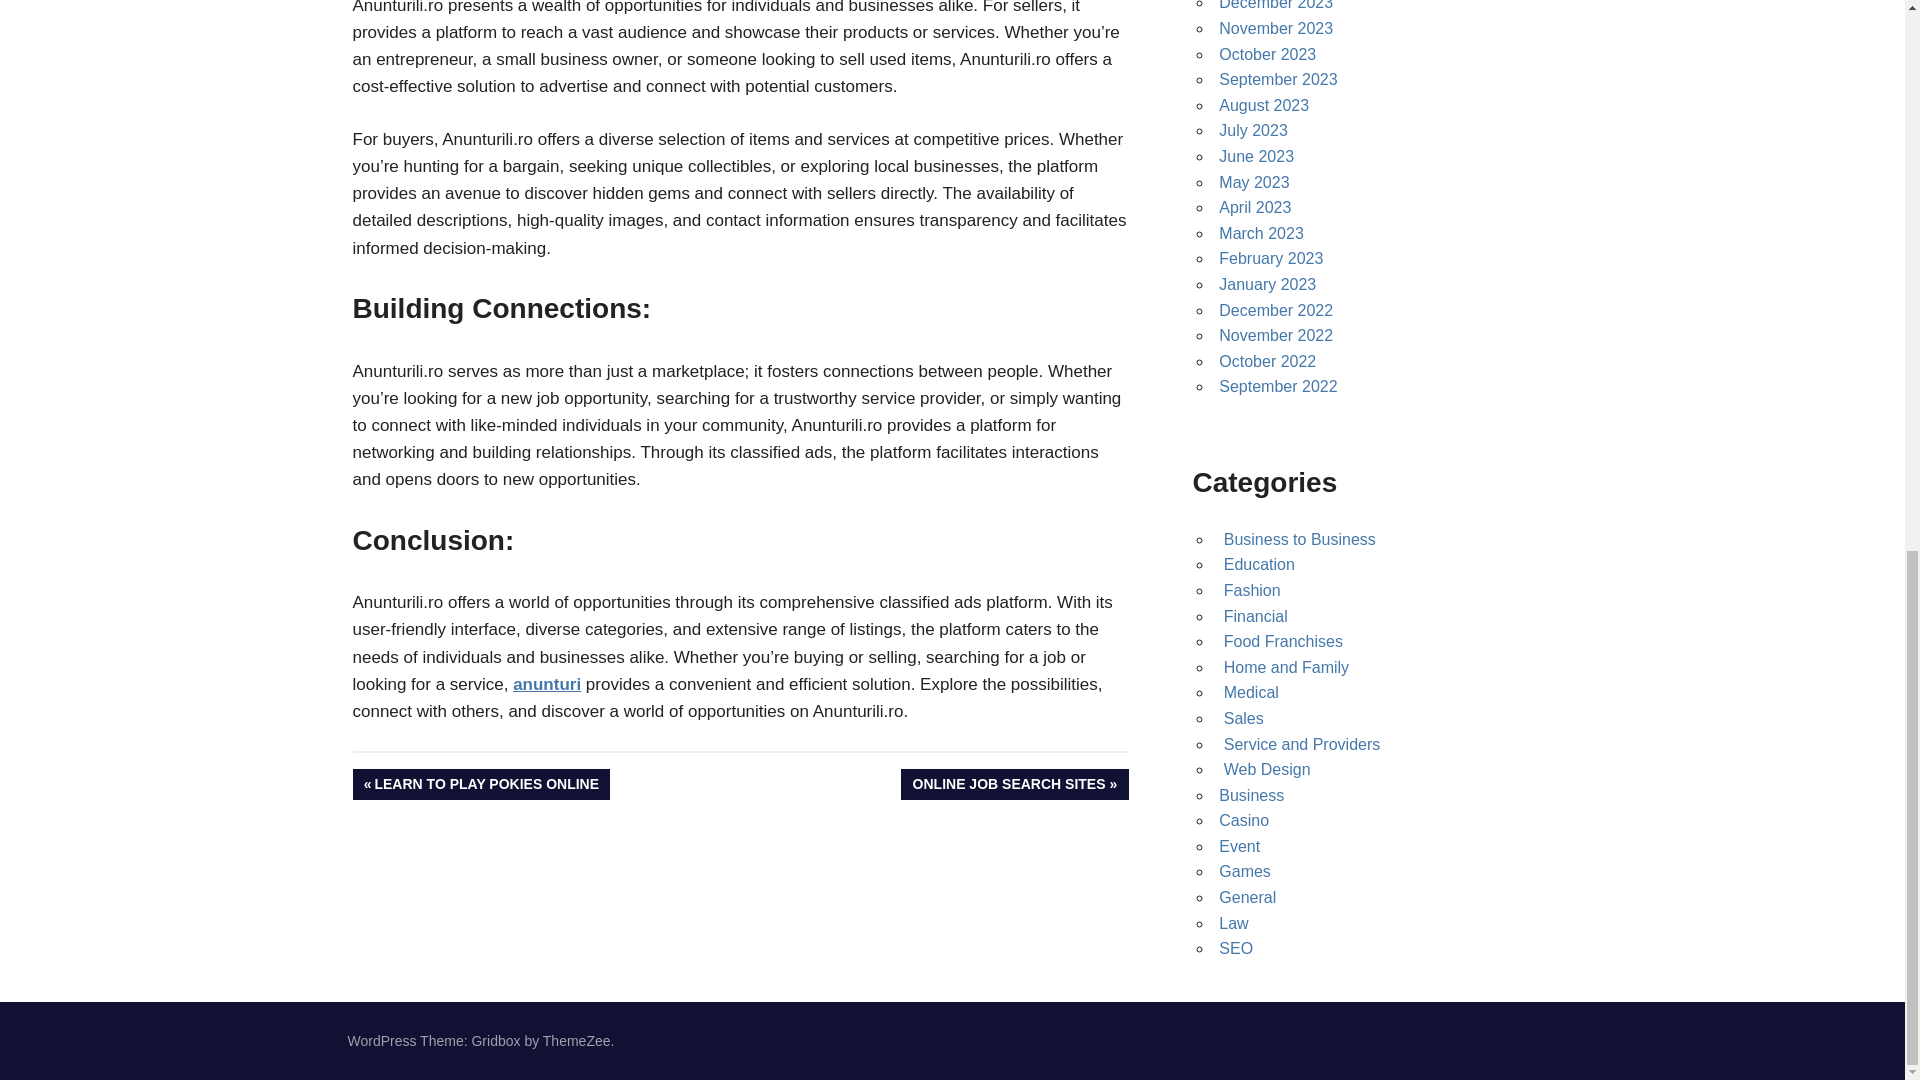  I want to click on July 2023, so click(1254, 130).